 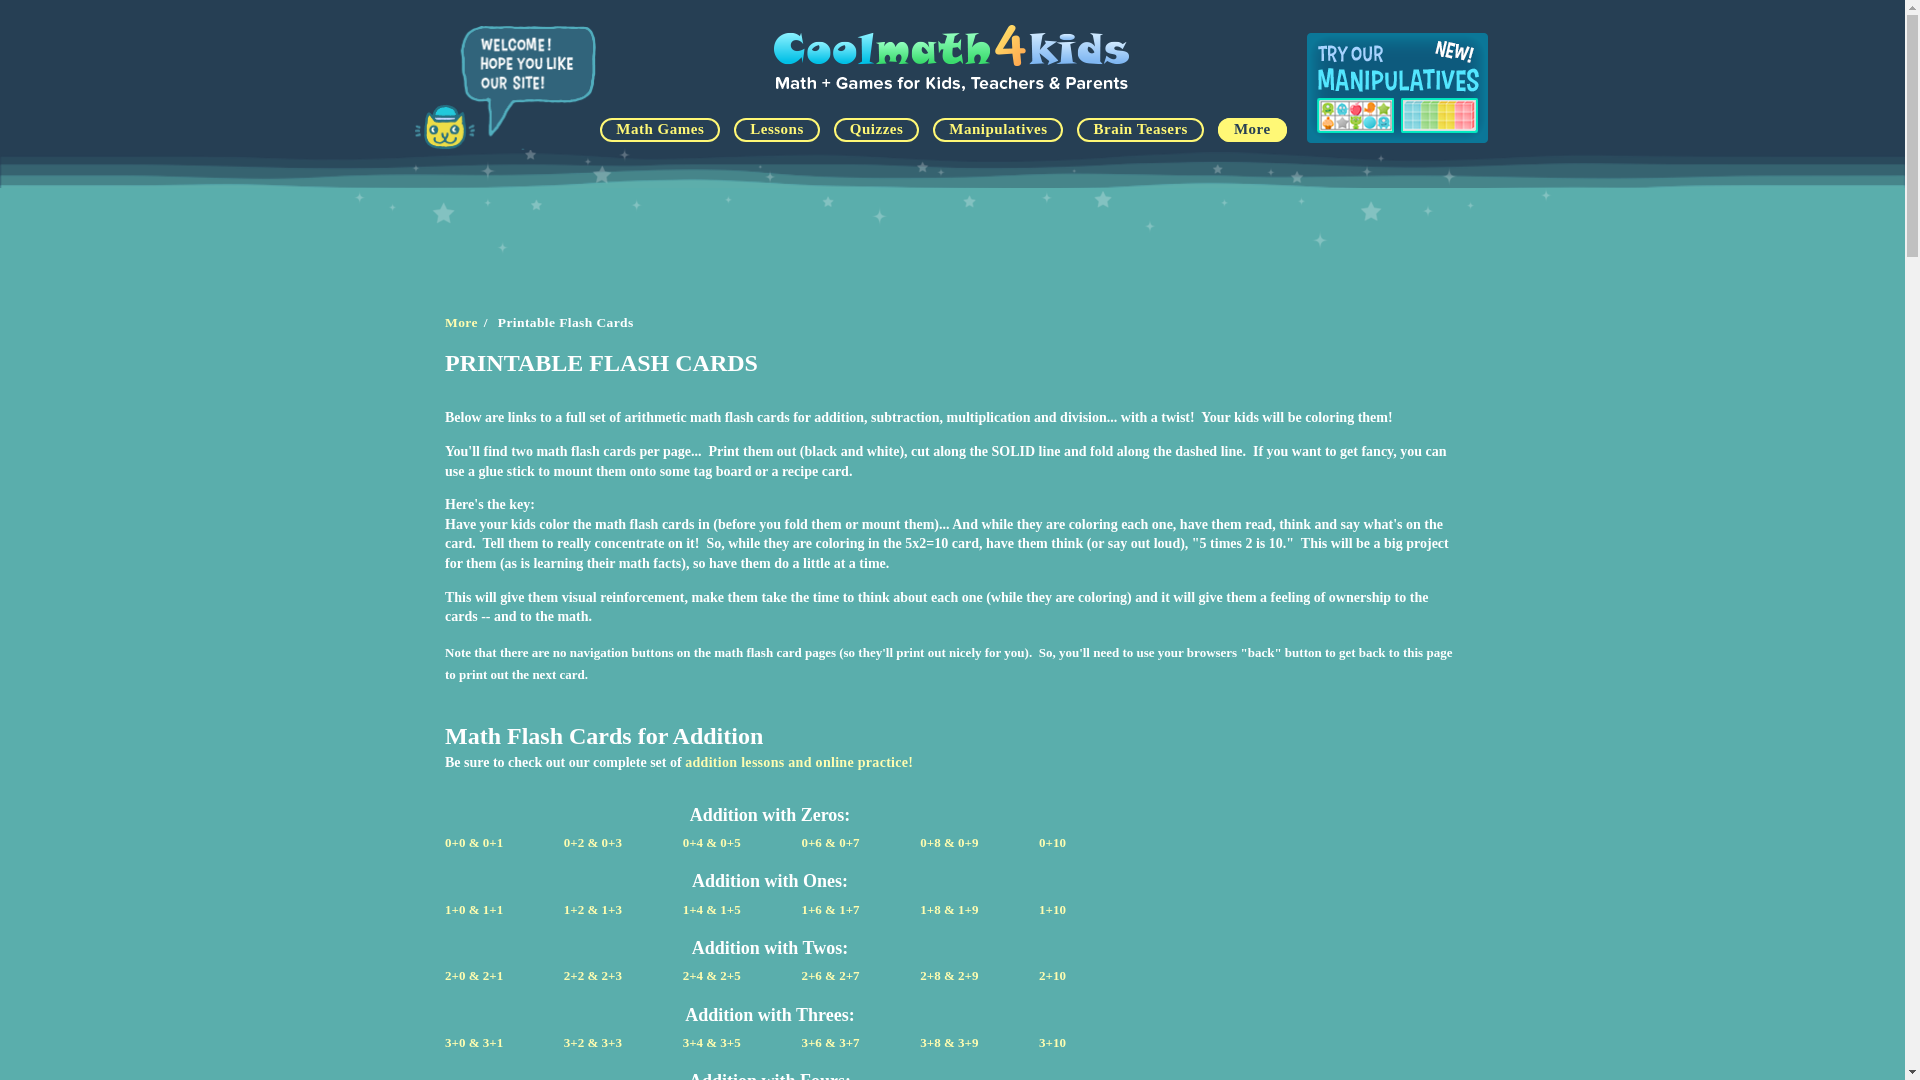 What do you see at coordinates (876, 129) in the screenshot?
I see `Quizzes` at bounding box center [876, 129].